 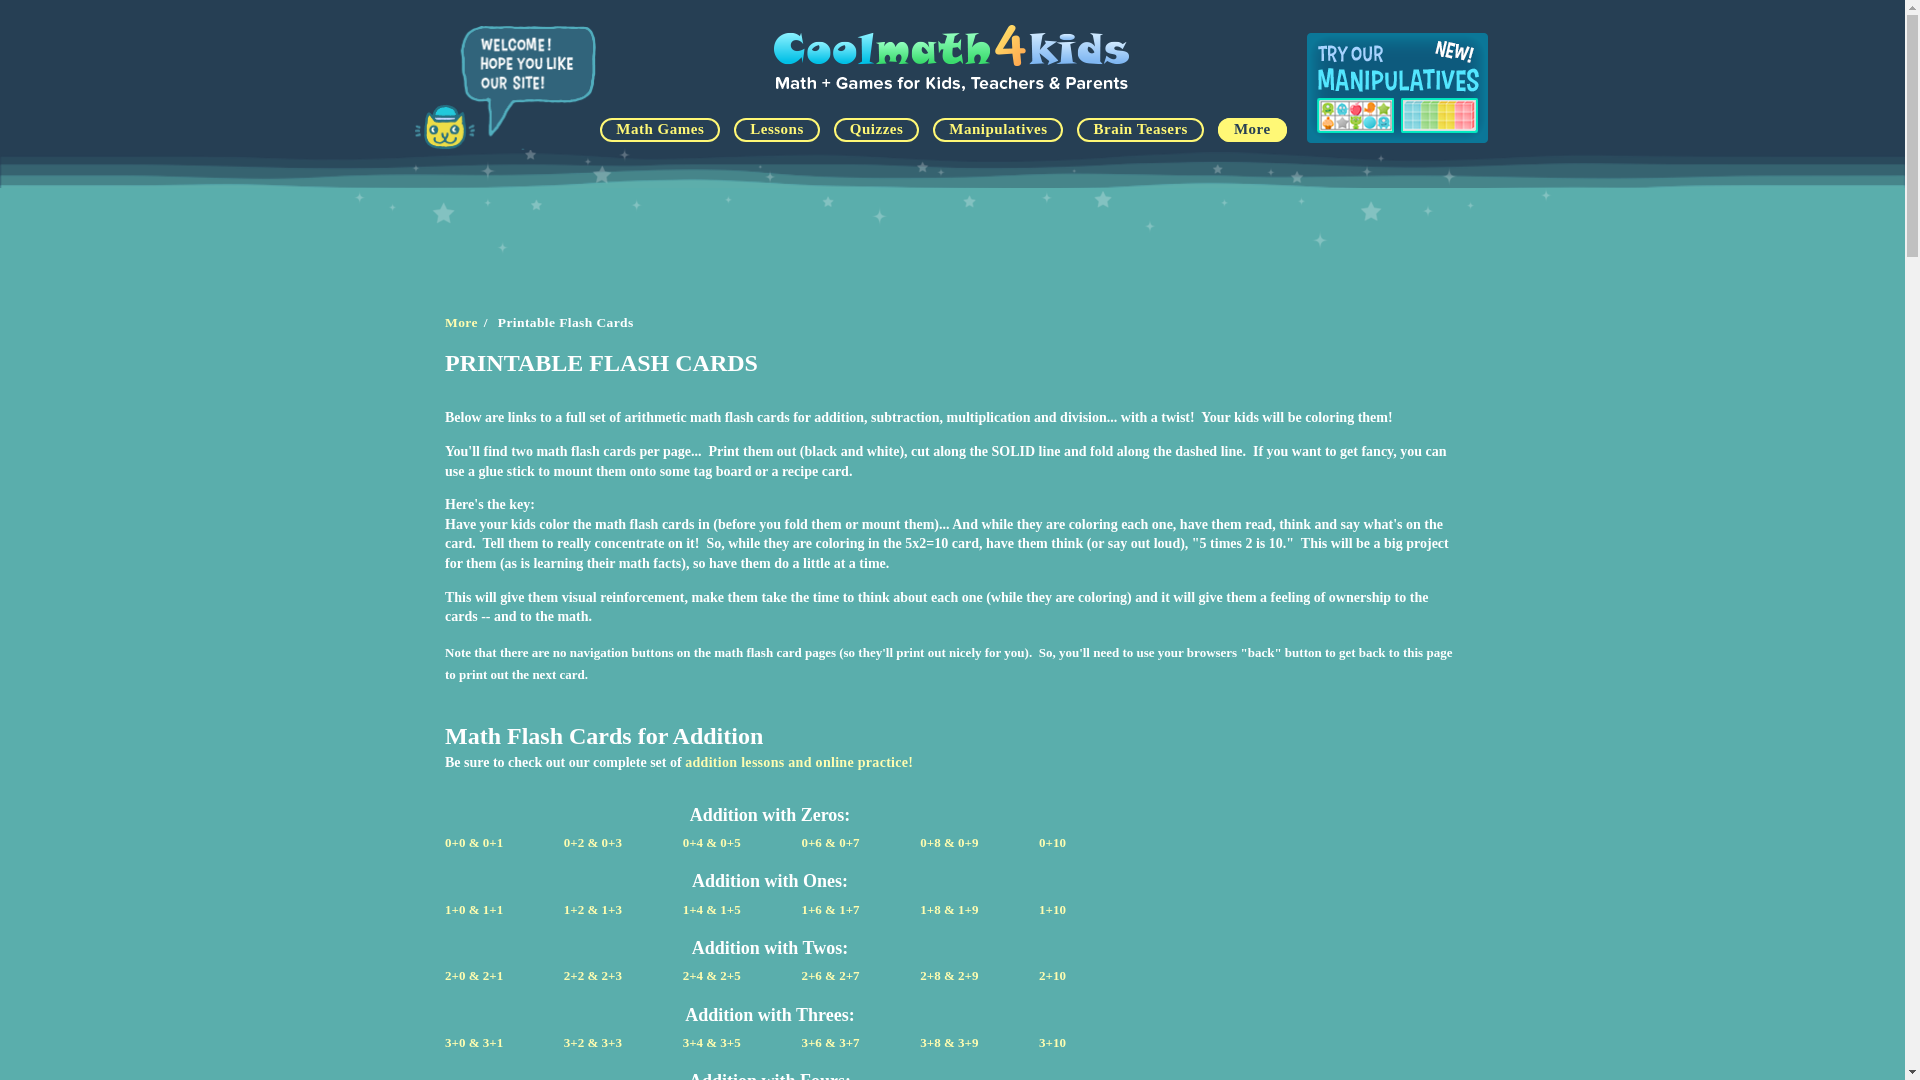 What do you see at coordinates (876, 129) in the screenshot?
I see `Quizzes` at bounding box center [876, 129].